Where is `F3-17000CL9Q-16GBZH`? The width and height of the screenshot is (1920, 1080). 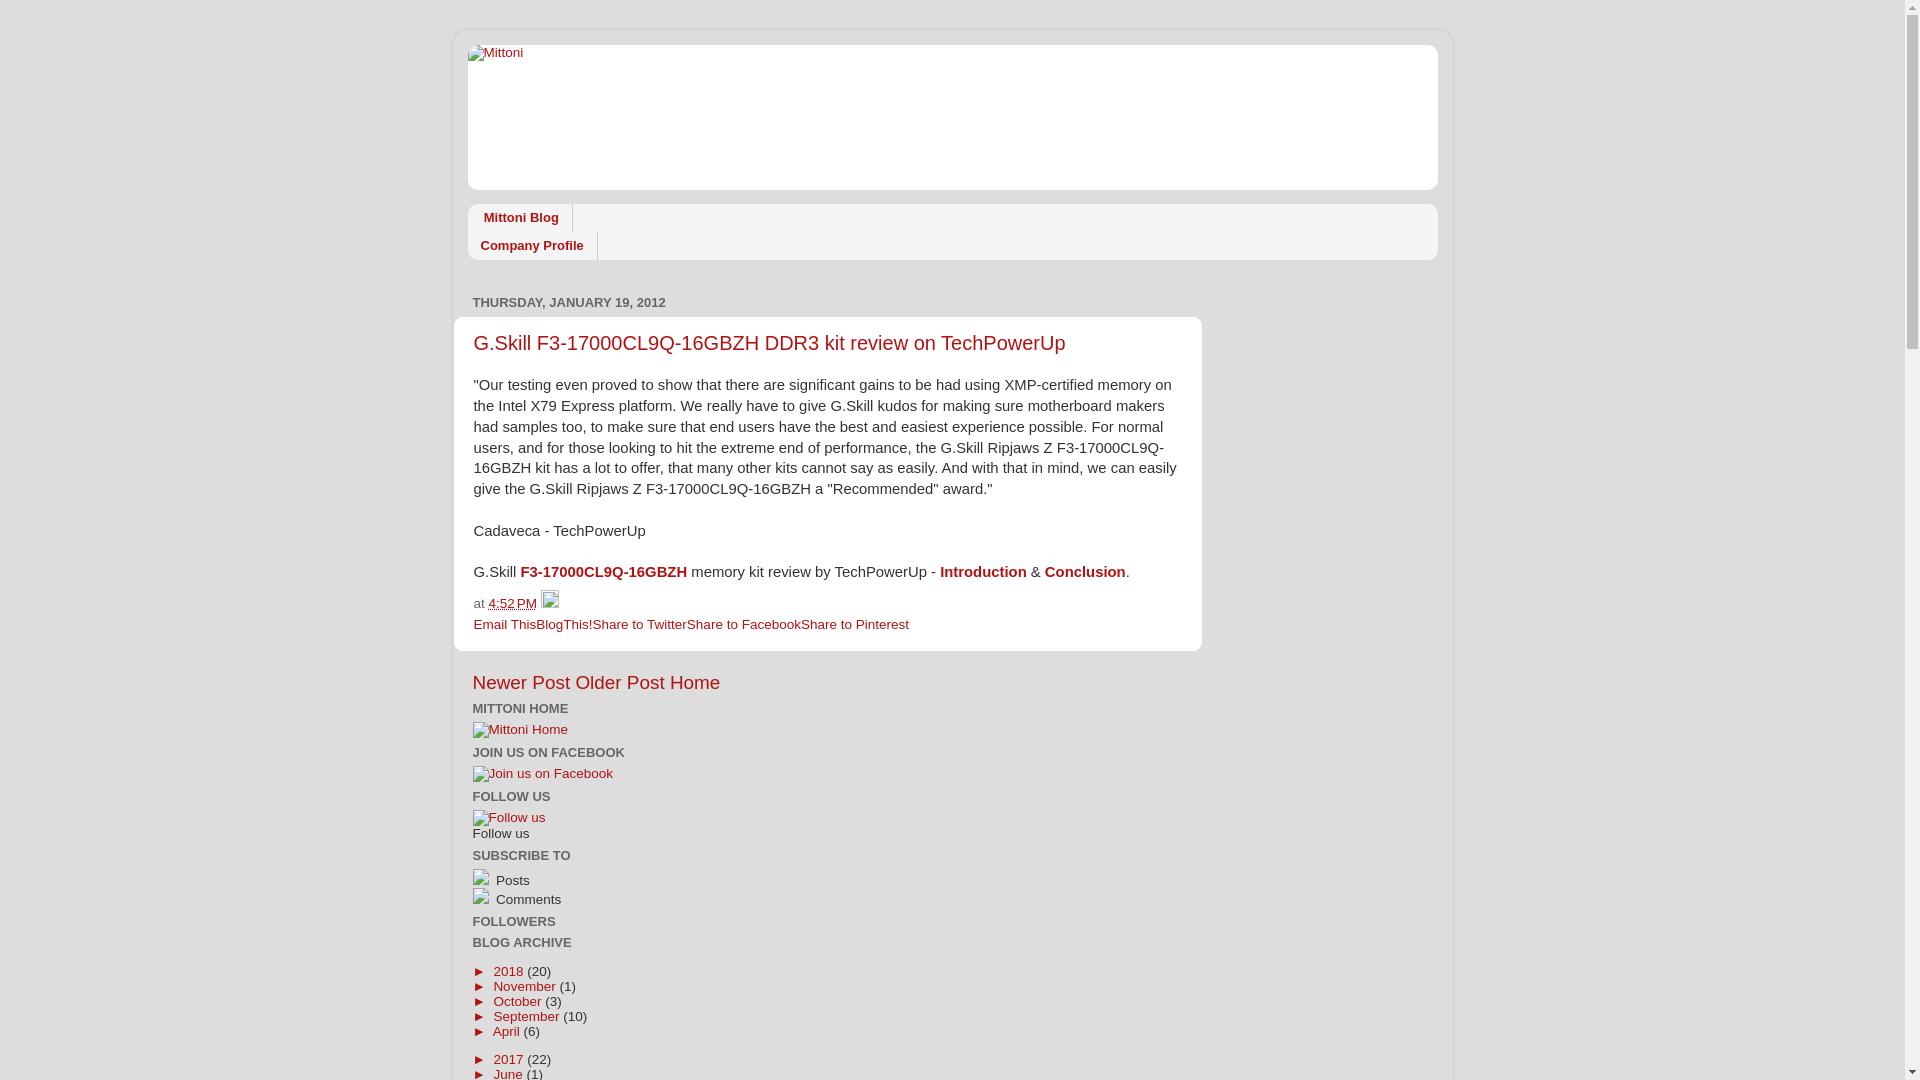
F3-17000CL9Q-16GBZH is located at coordinates (604, 572).